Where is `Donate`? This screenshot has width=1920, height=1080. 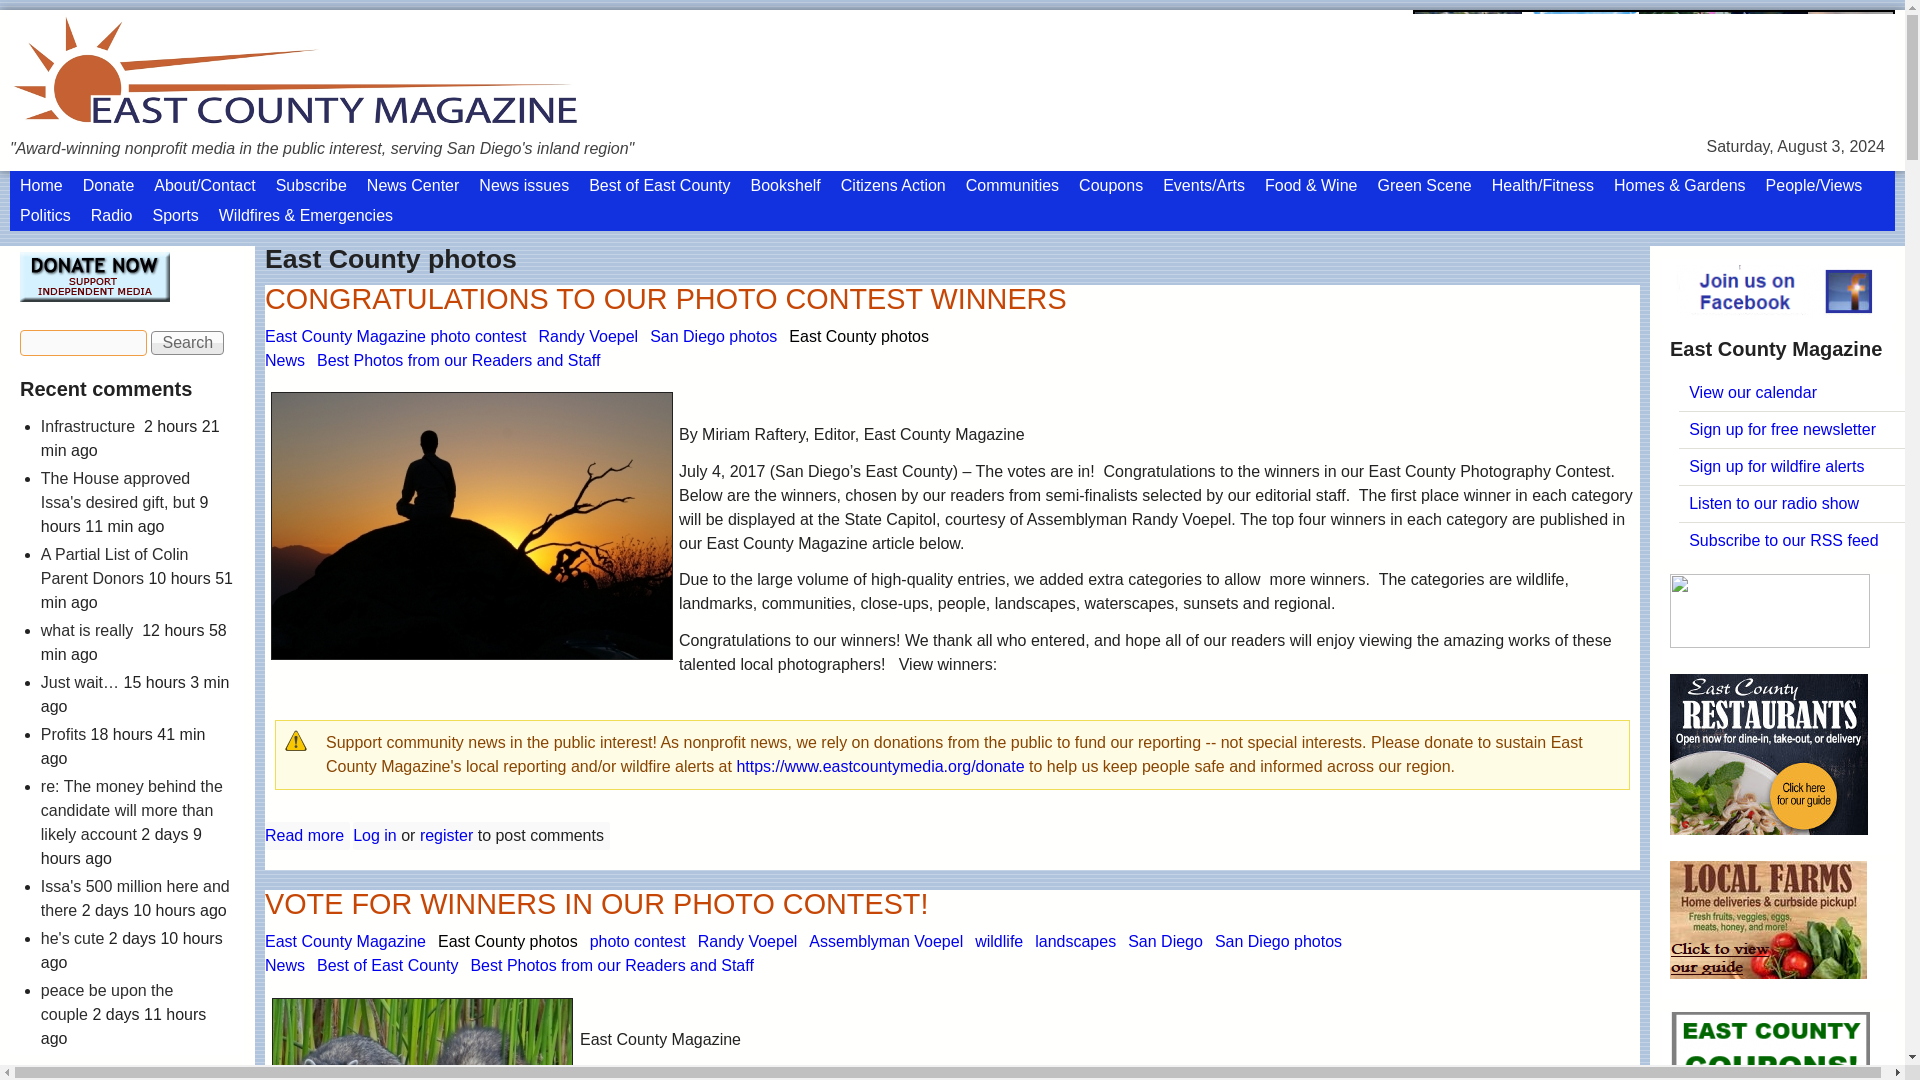
Donate is located at coordinates (108, 185).